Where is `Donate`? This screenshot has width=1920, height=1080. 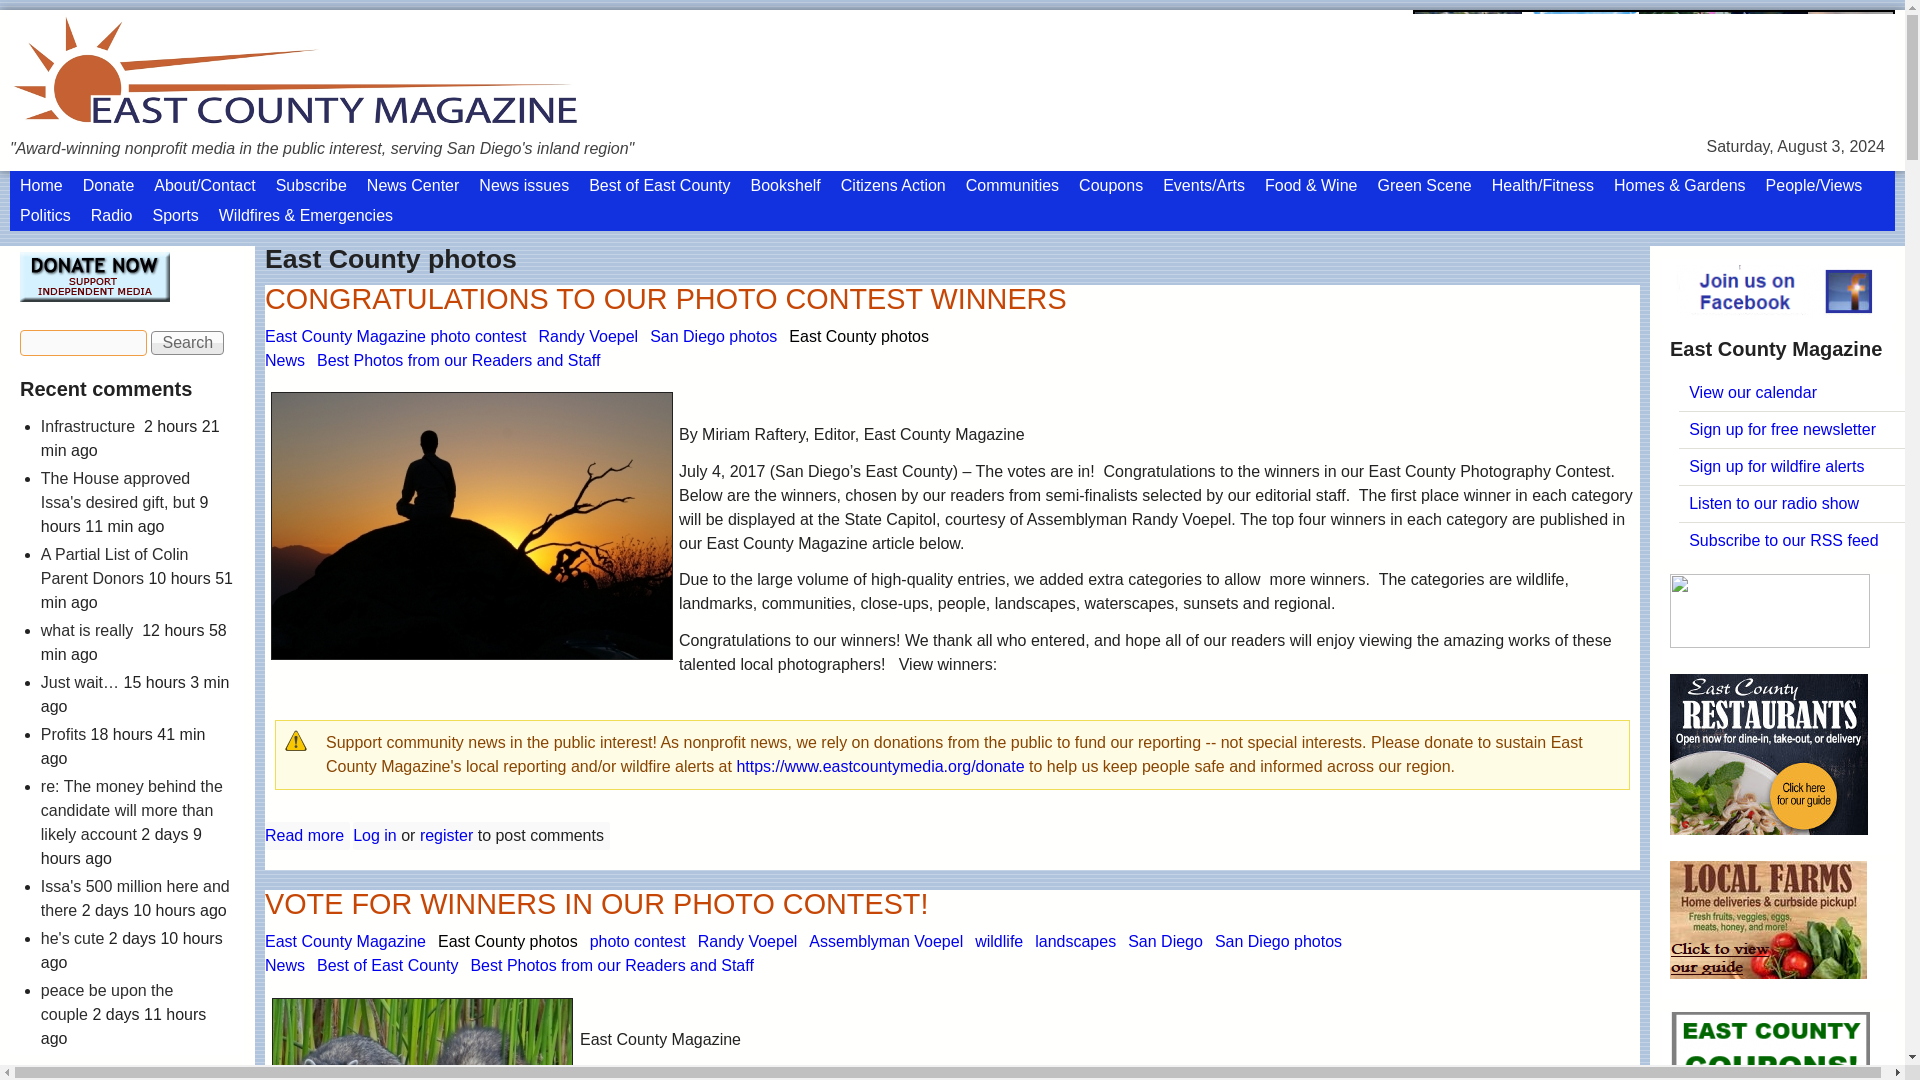
Donate is located at coordinates (108, 185).